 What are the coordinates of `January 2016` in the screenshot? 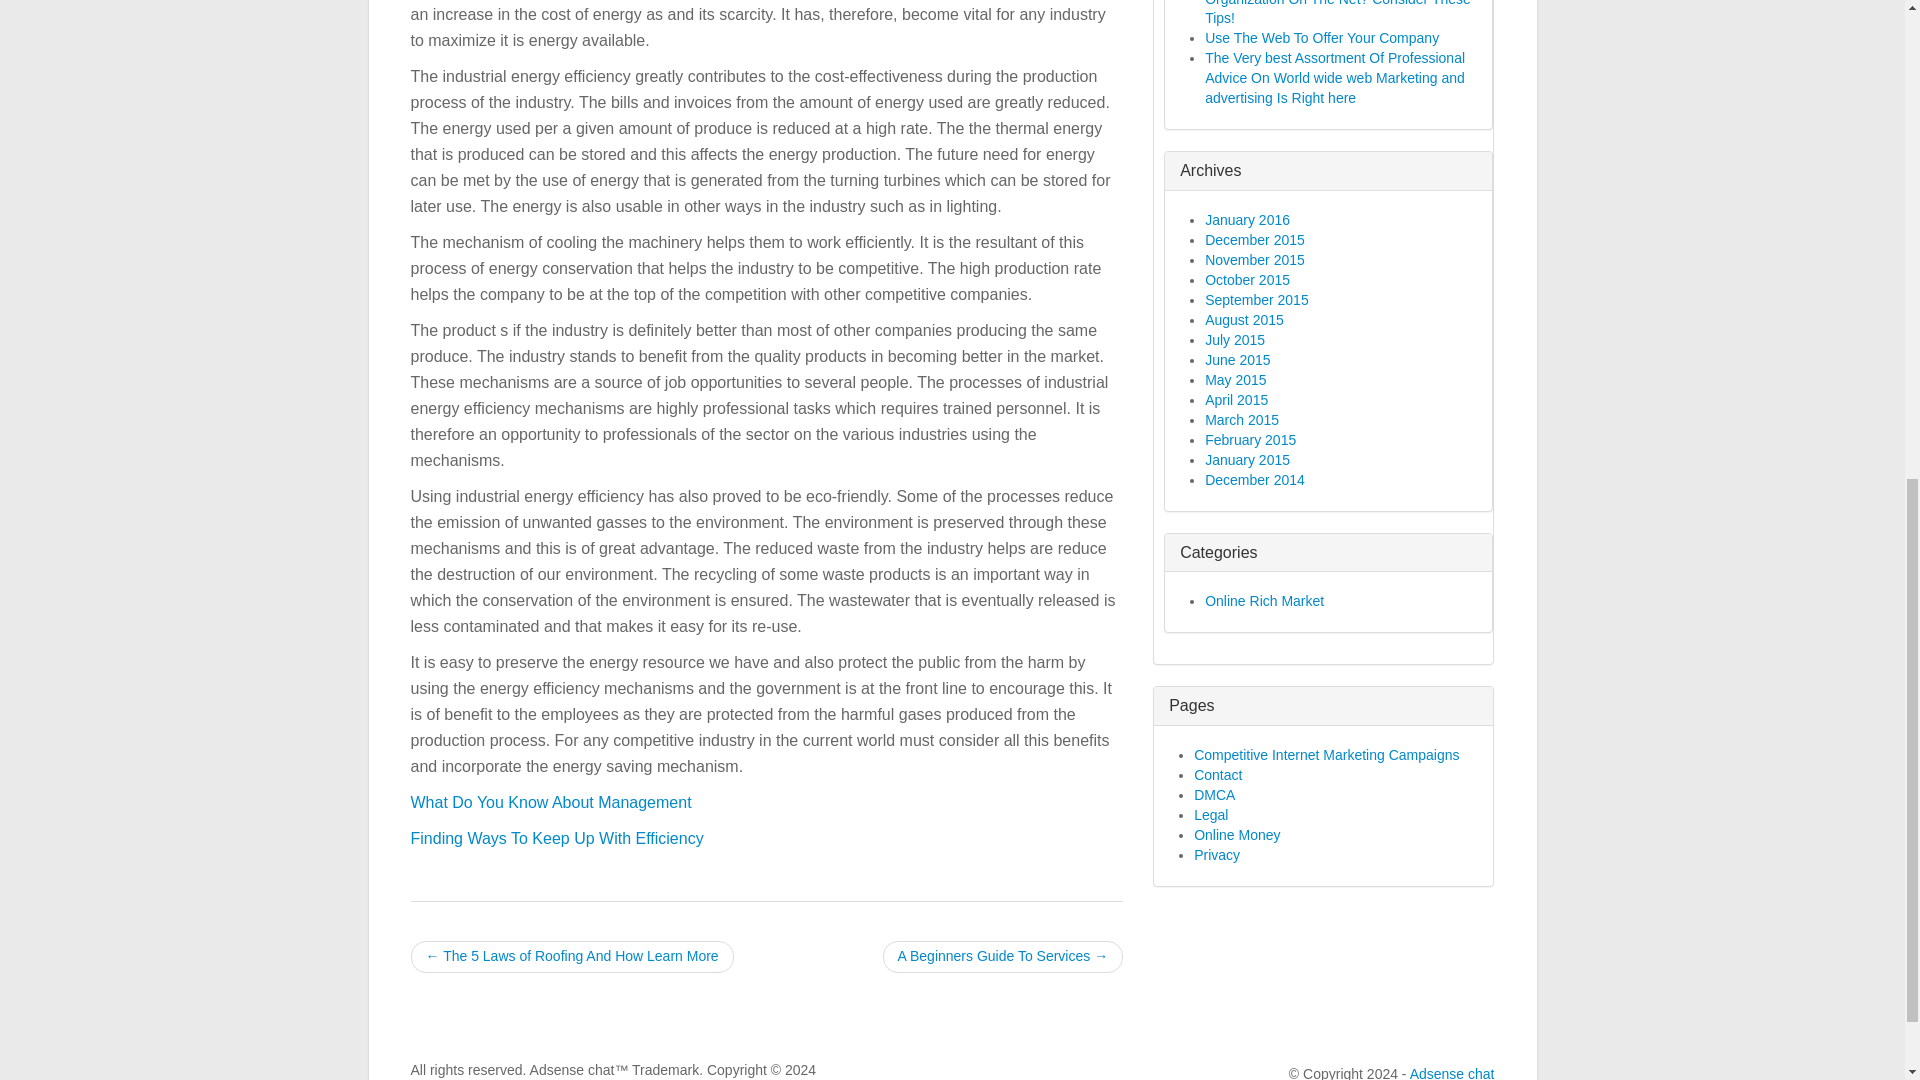 It's located at (1248, 219).